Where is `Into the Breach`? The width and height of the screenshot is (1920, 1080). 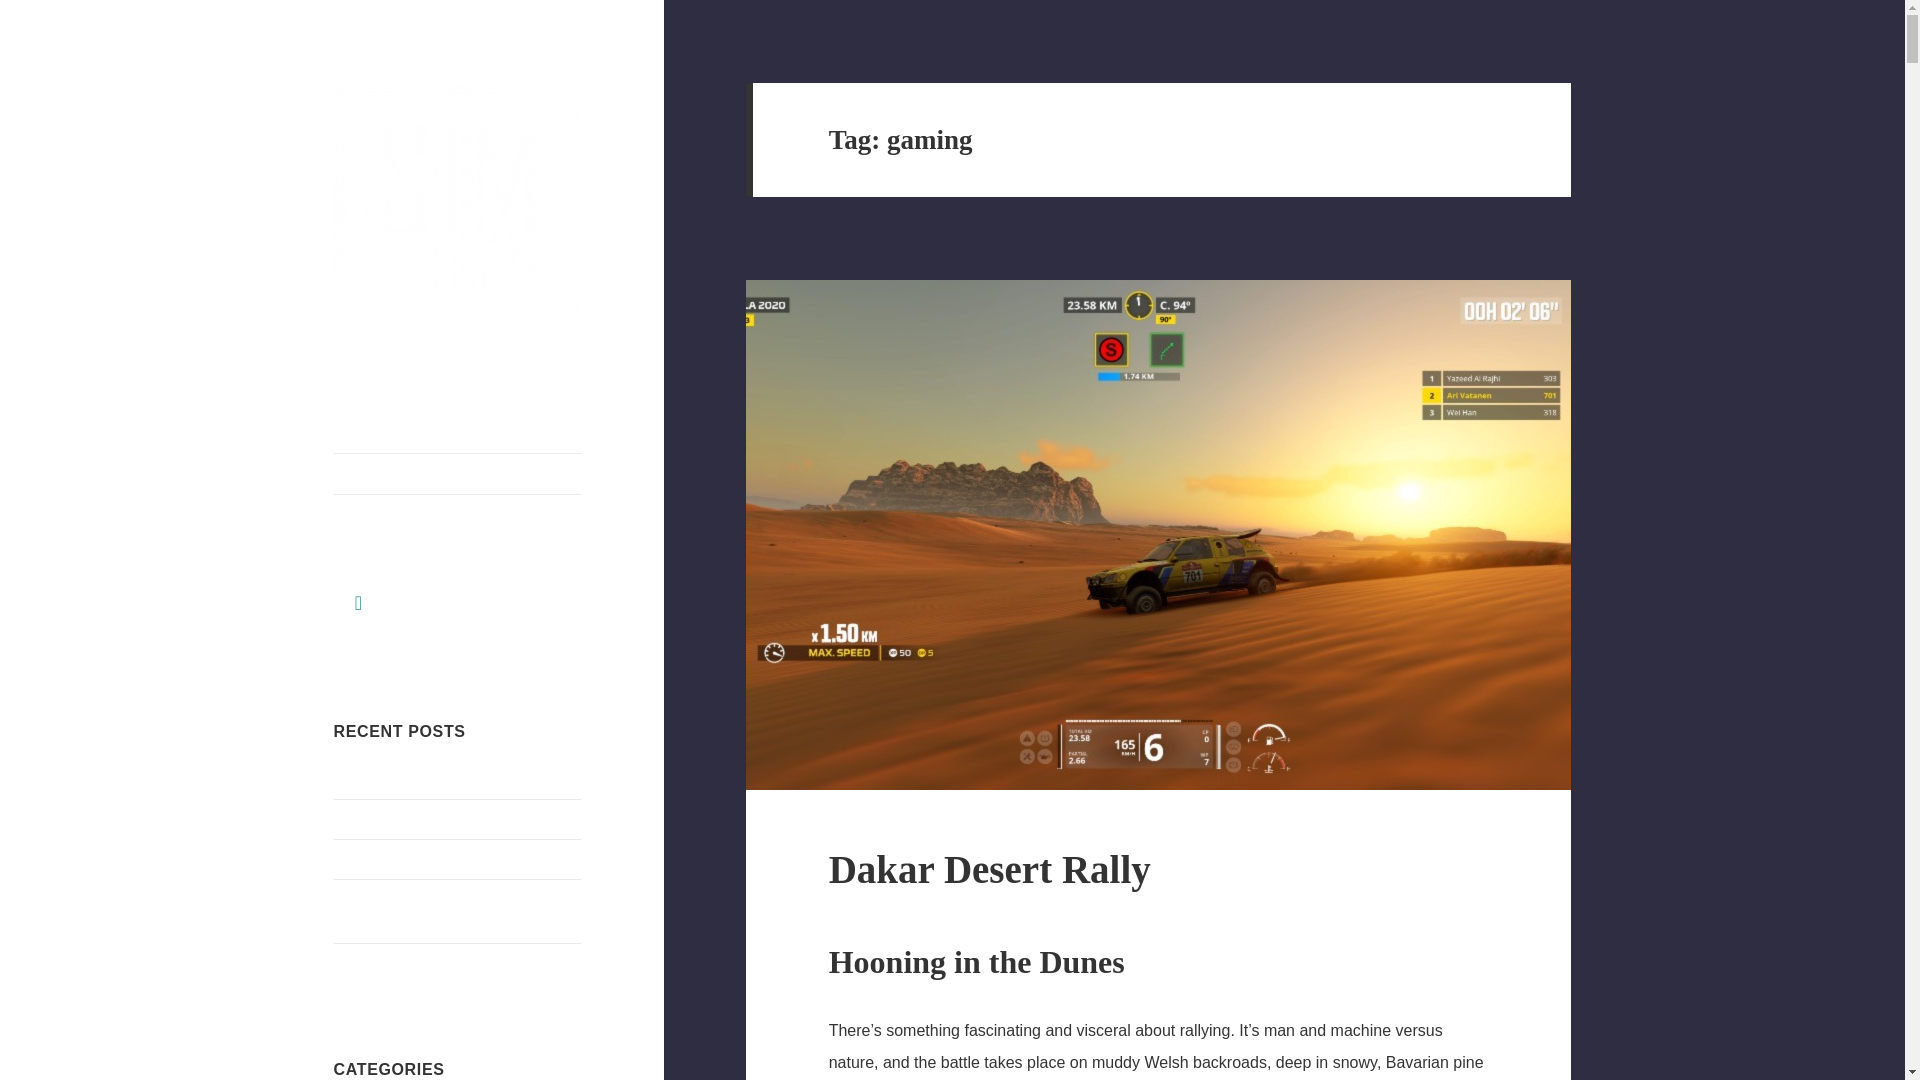 Into the Breach is located at coordinates (384, 820).